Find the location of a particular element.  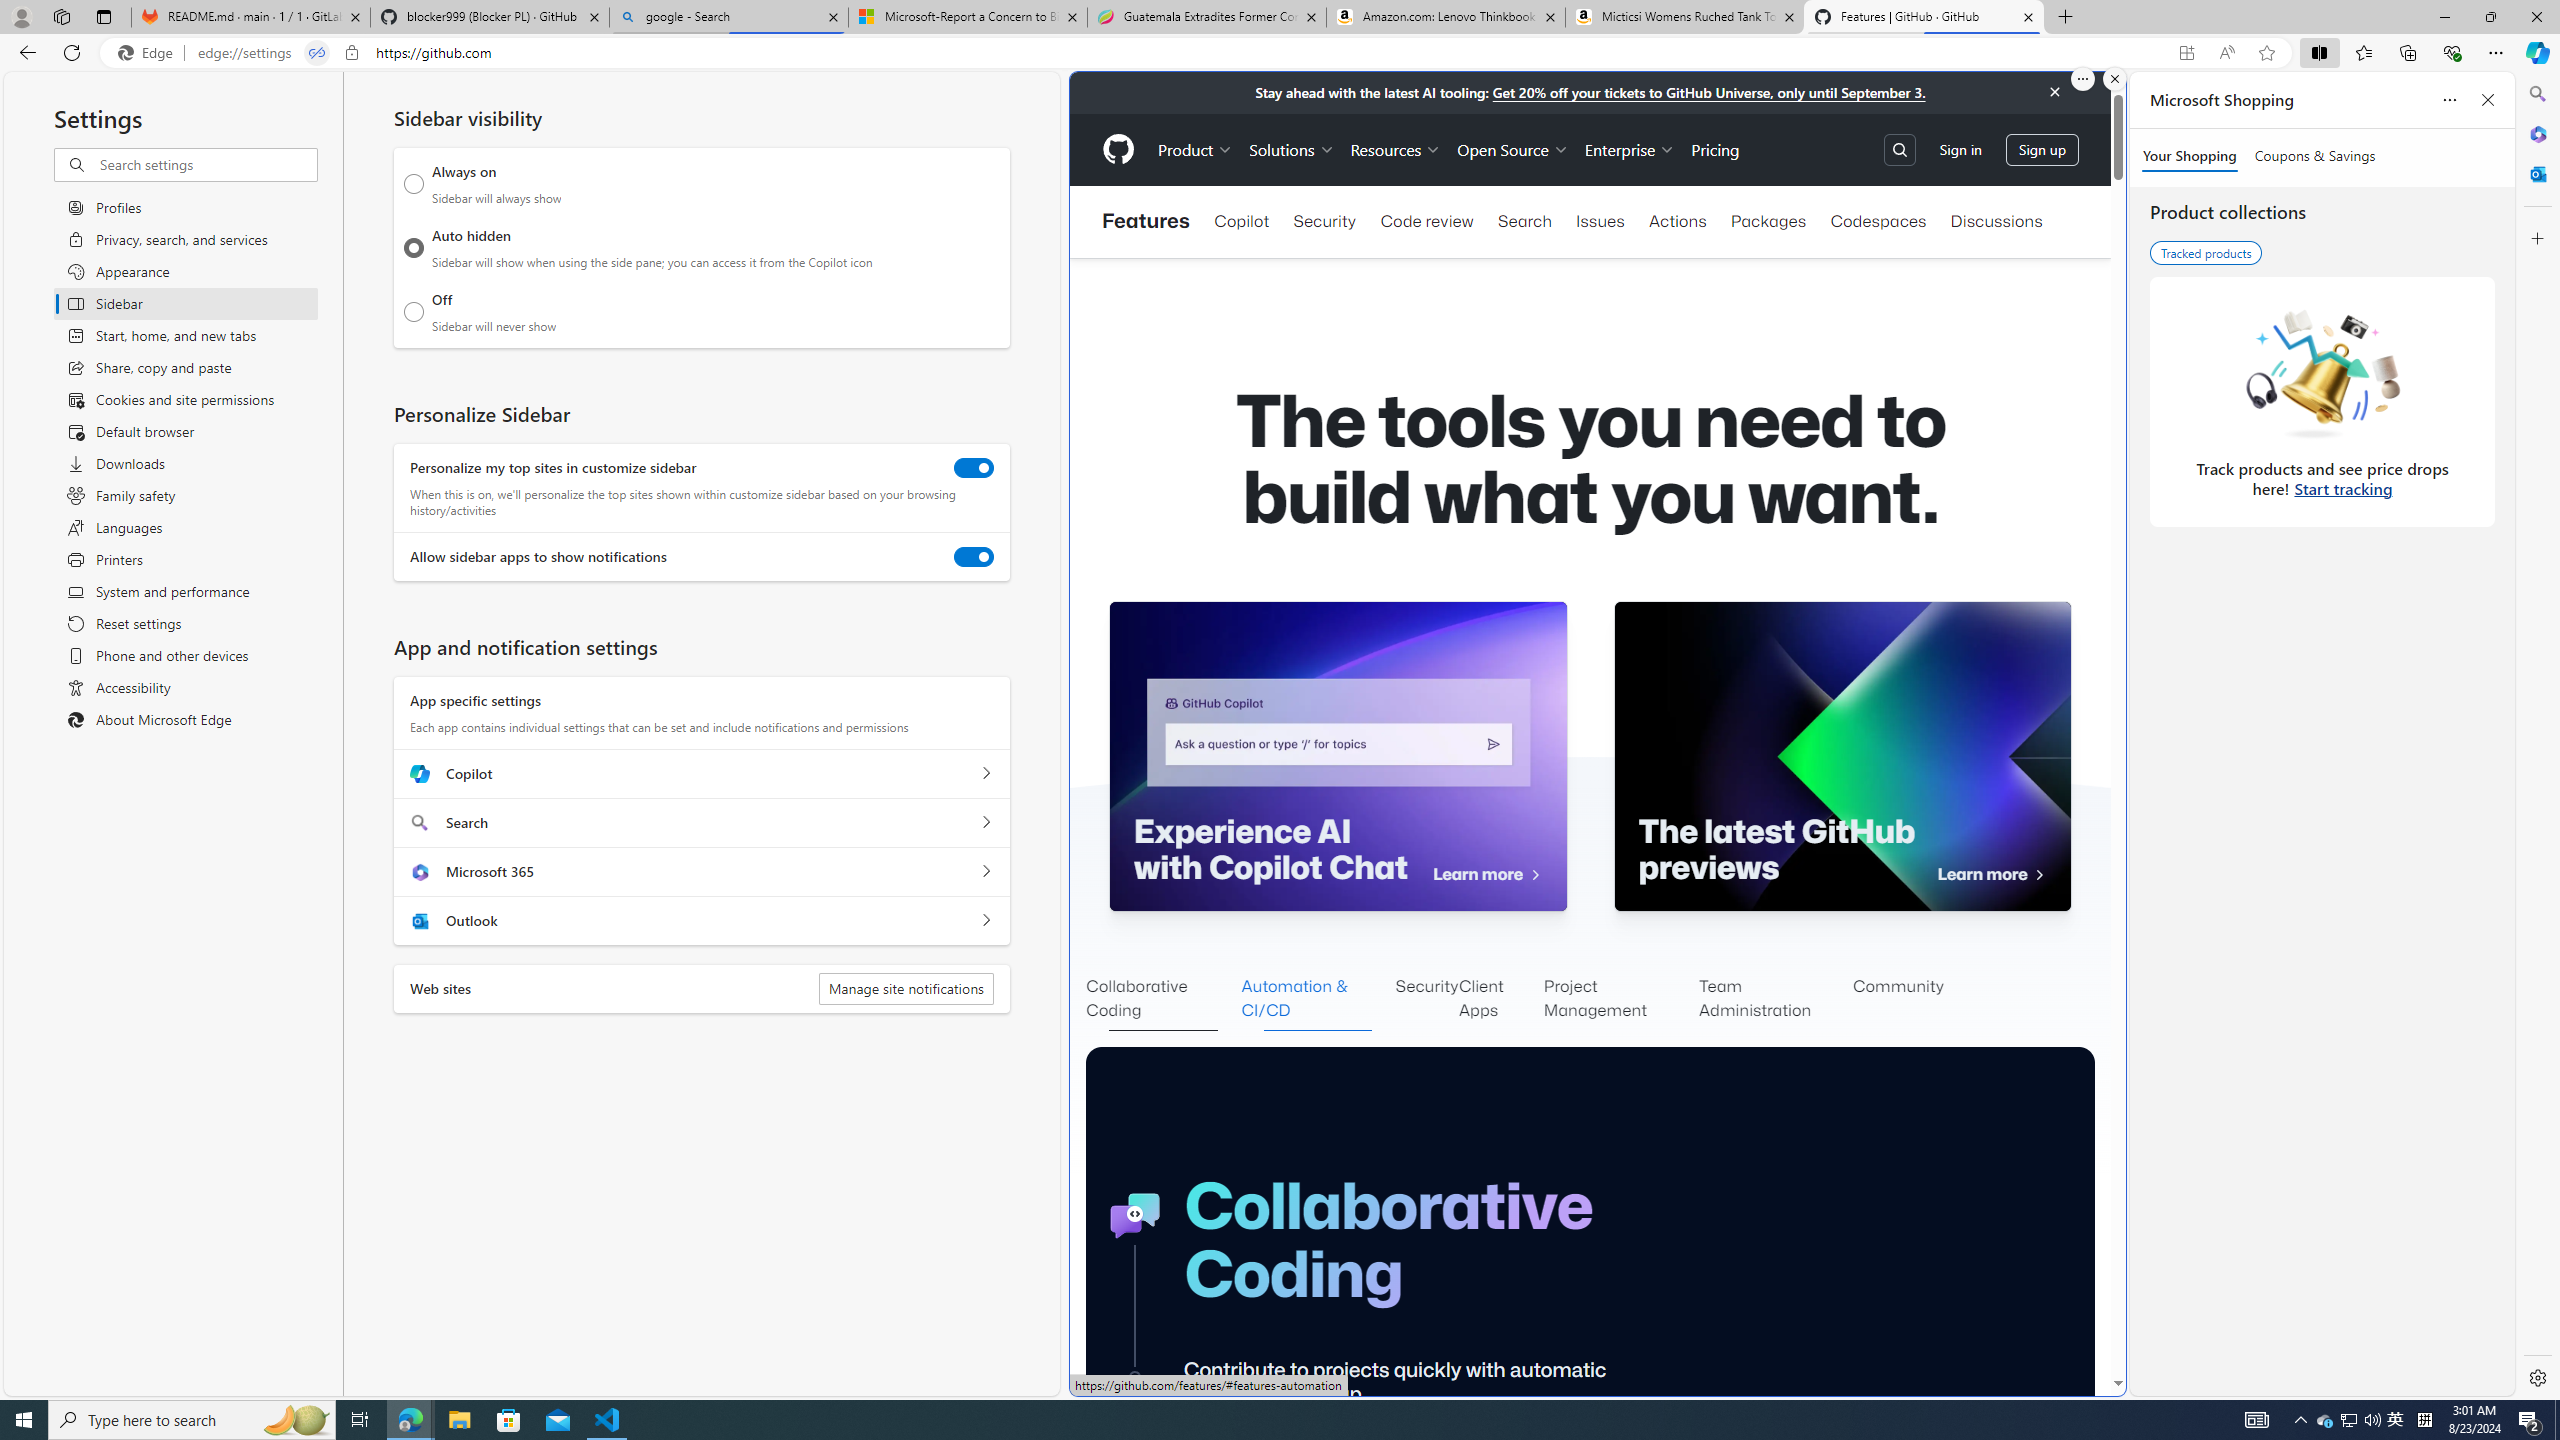

Sign in is located at coordinates (1960, 148).